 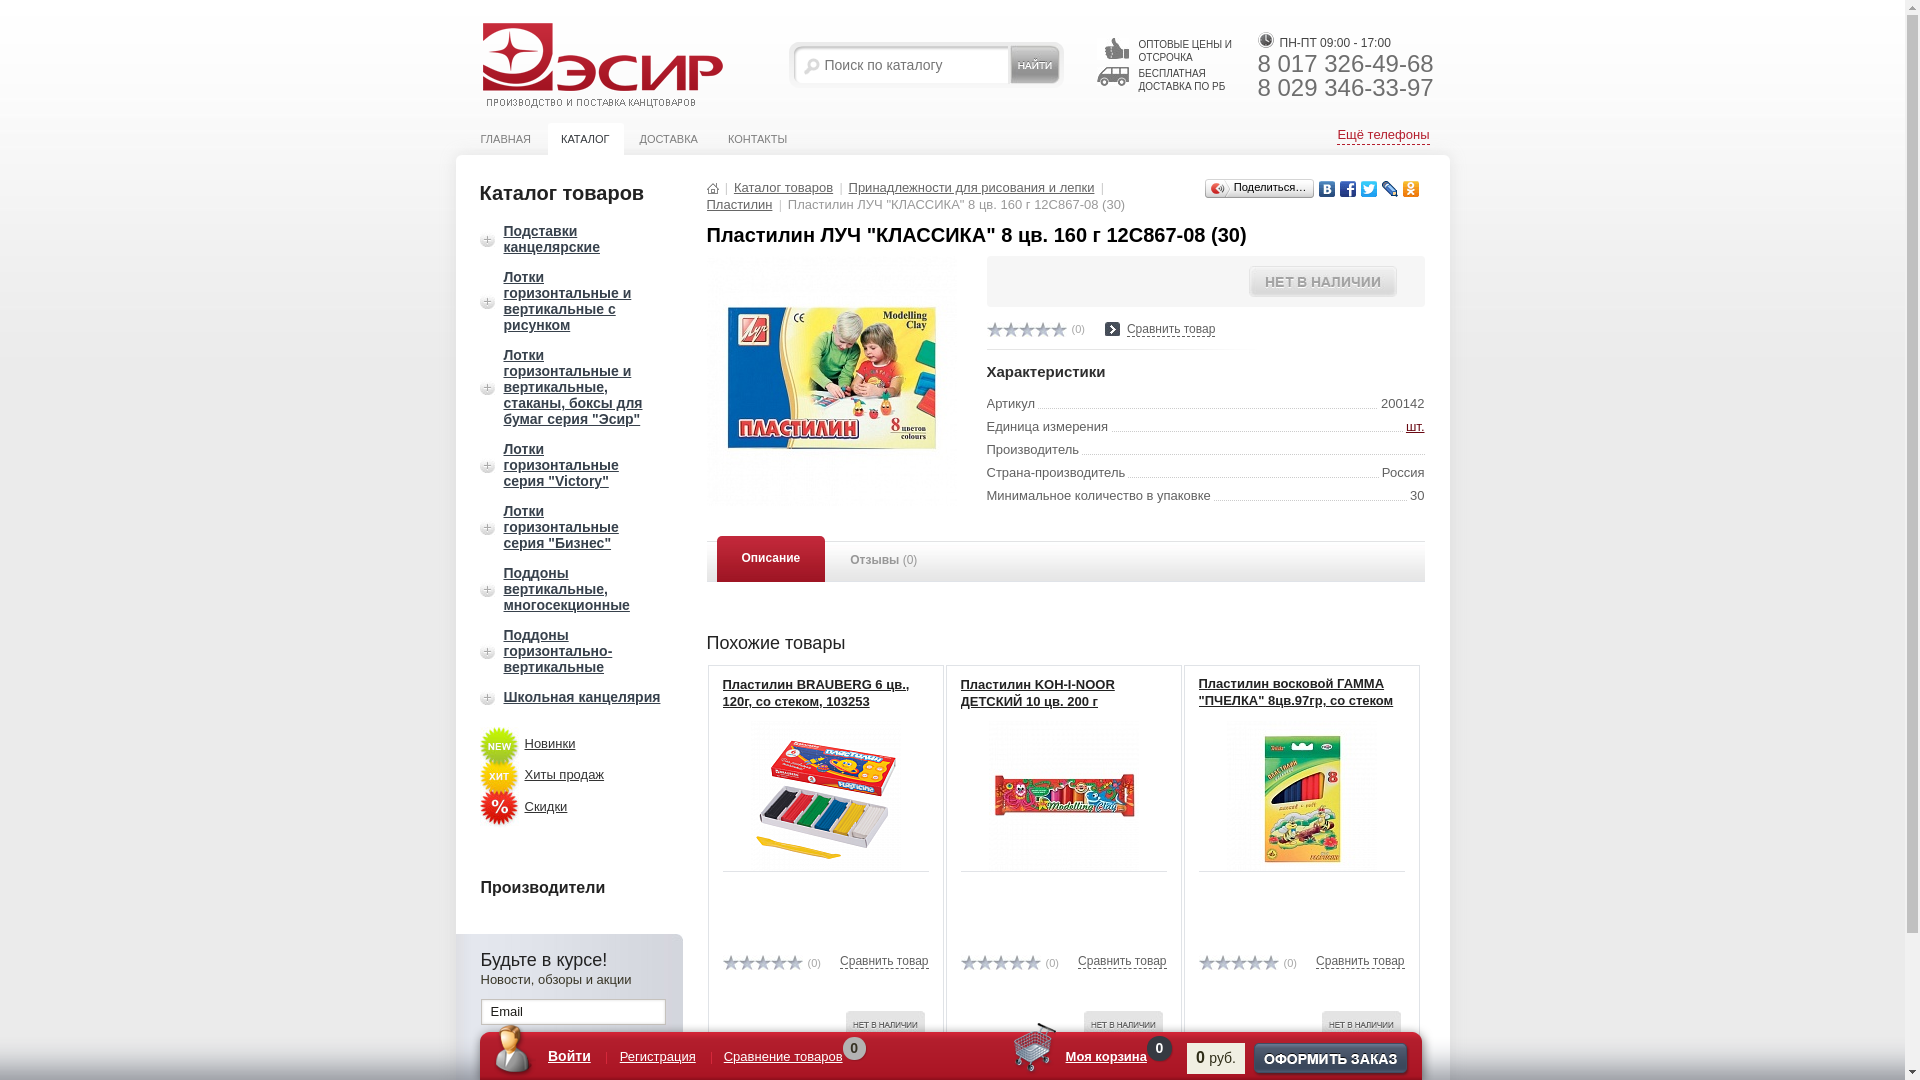 I want to click on 3, so click(x=762, y=962).